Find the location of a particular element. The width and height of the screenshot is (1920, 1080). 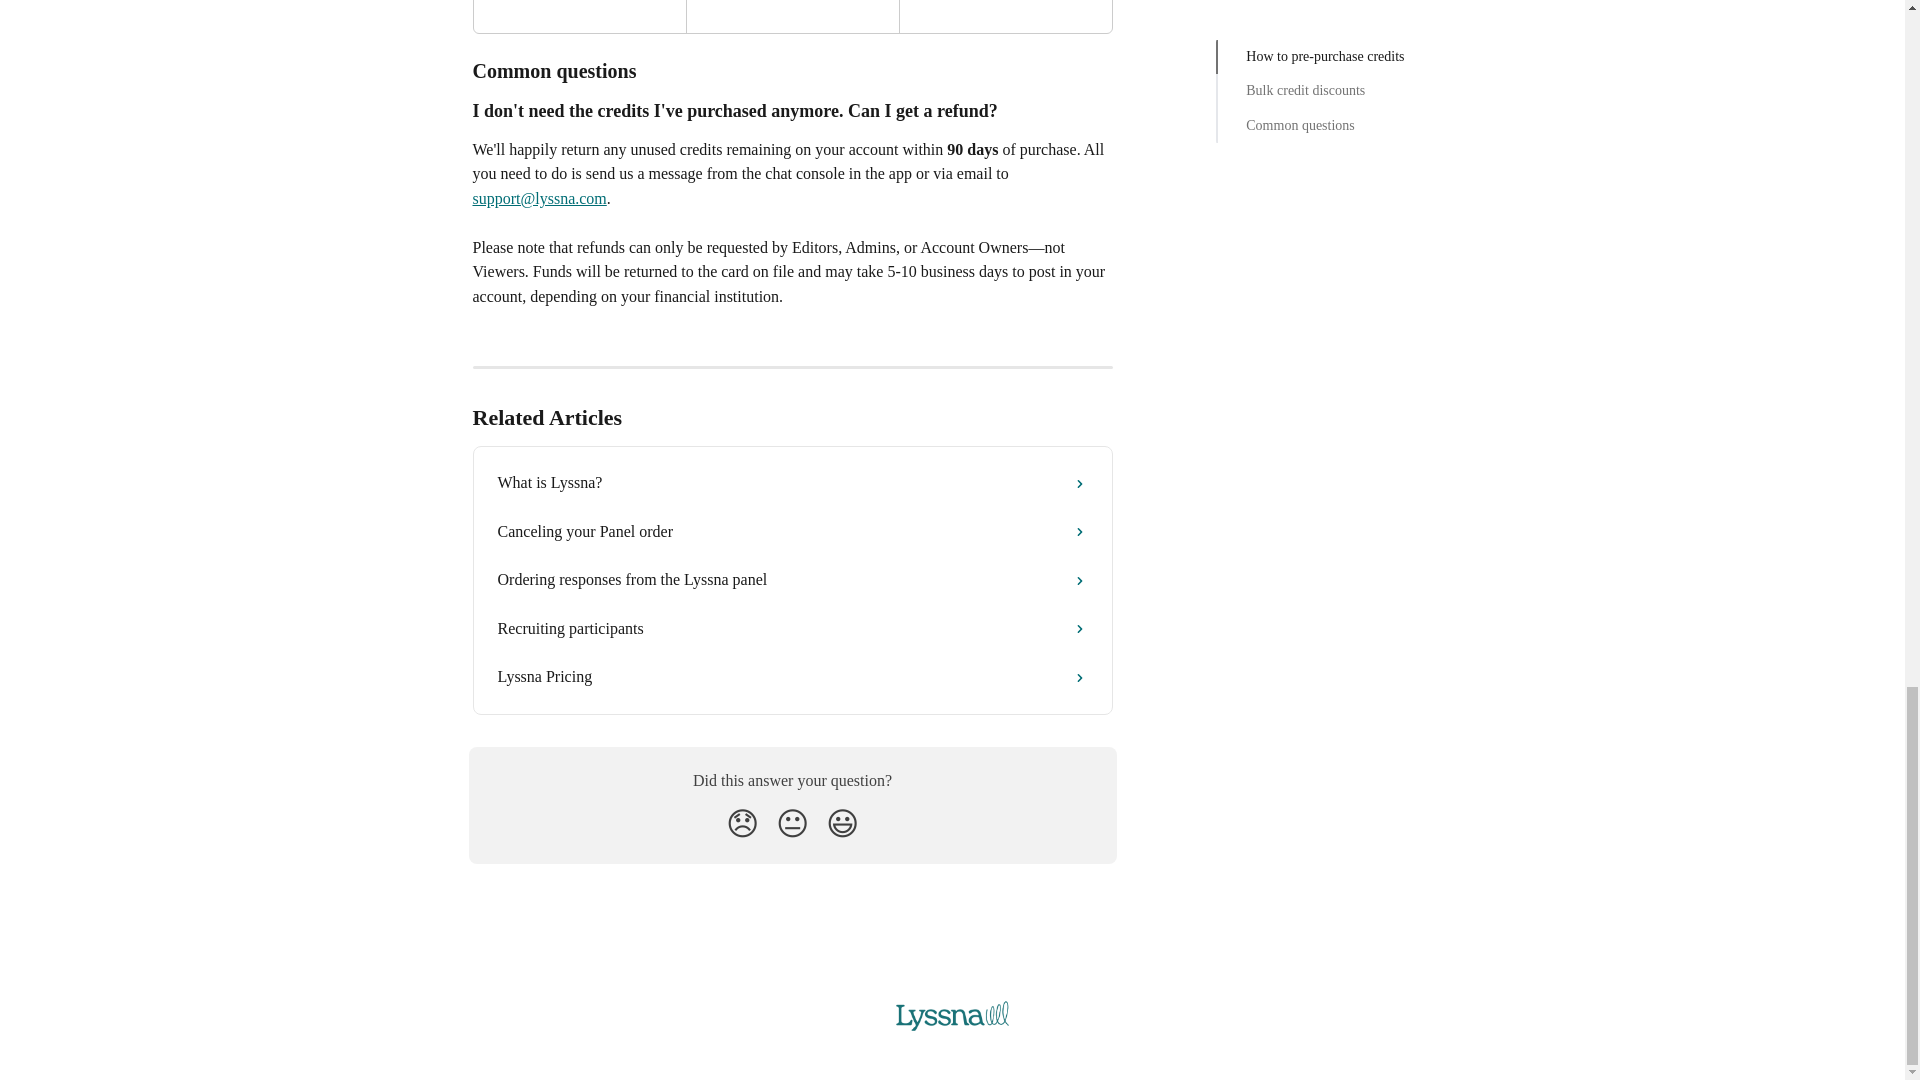

Canceling your Panel order is located at coordinates (792, 532).